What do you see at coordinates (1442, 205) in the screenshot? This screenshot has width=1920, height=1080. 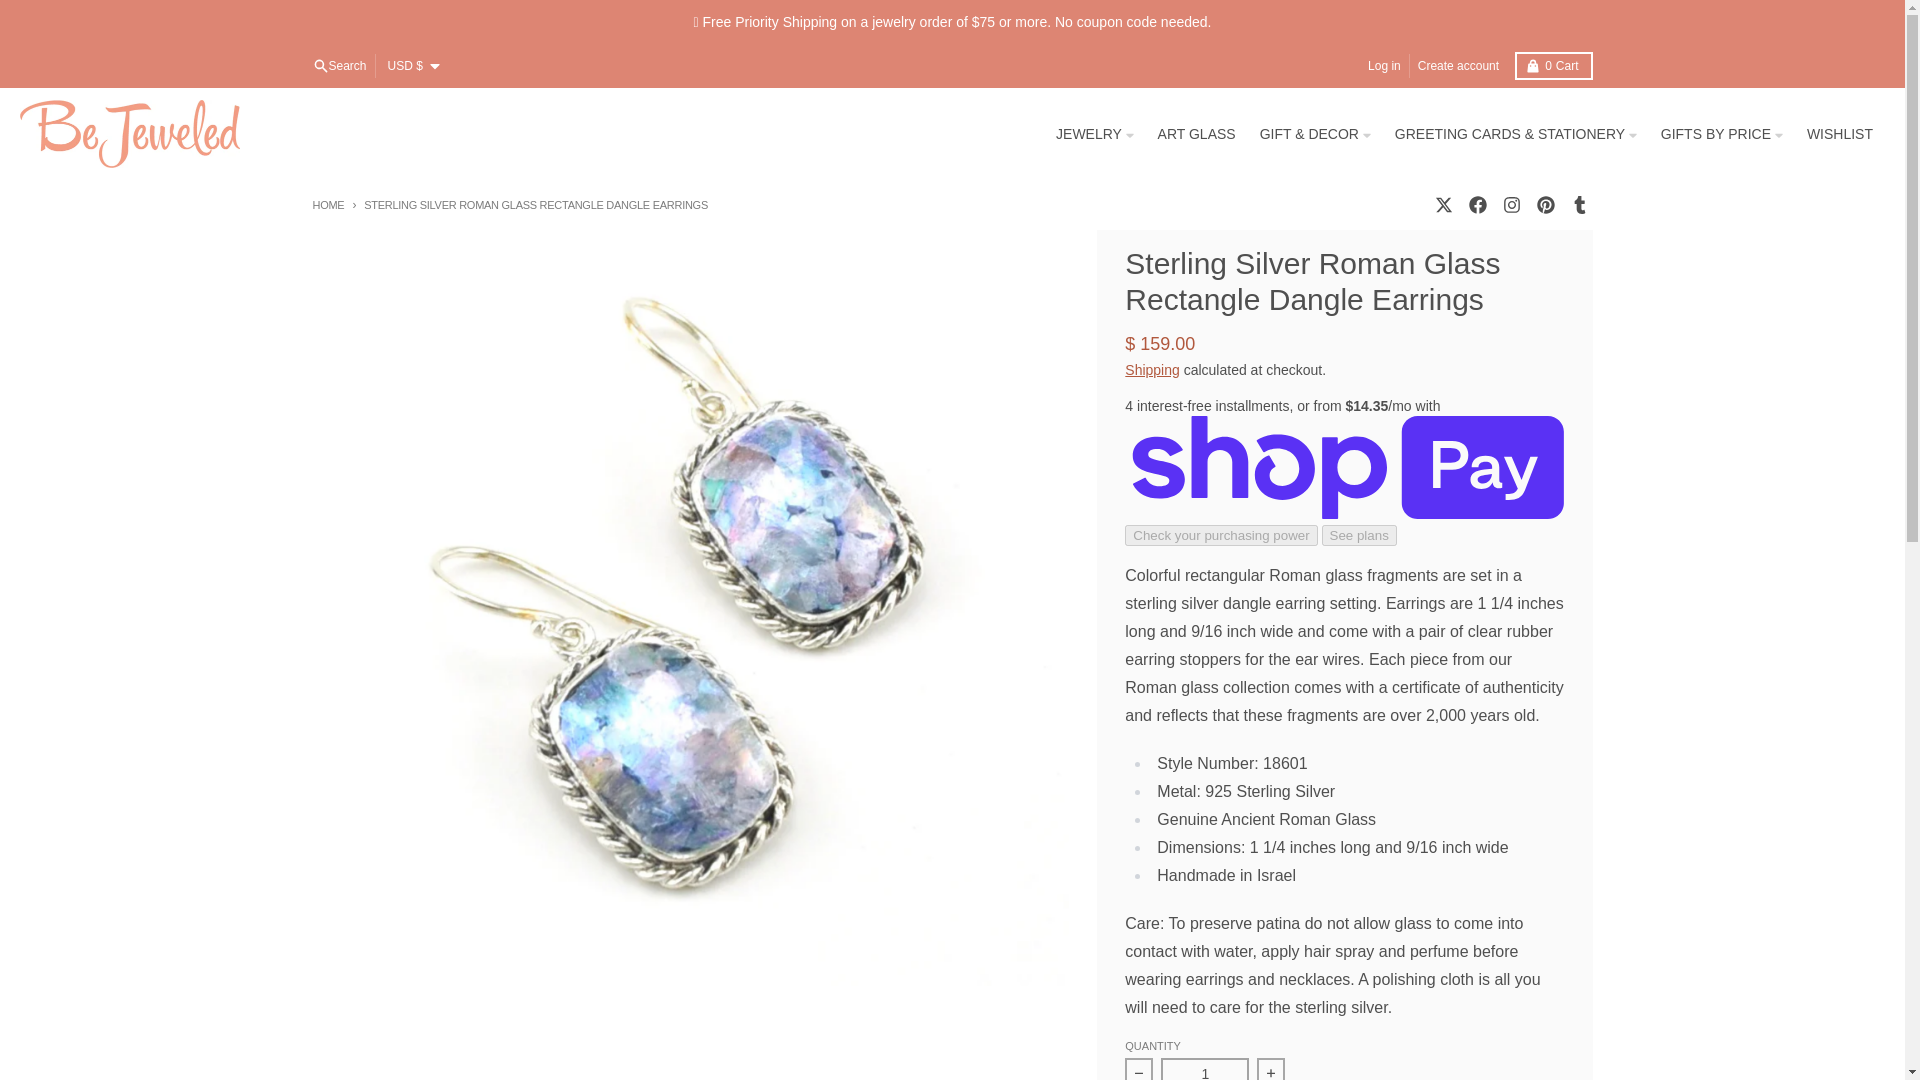 I see `Twitter - BeJeweled` at bounding box center [1442, 205].